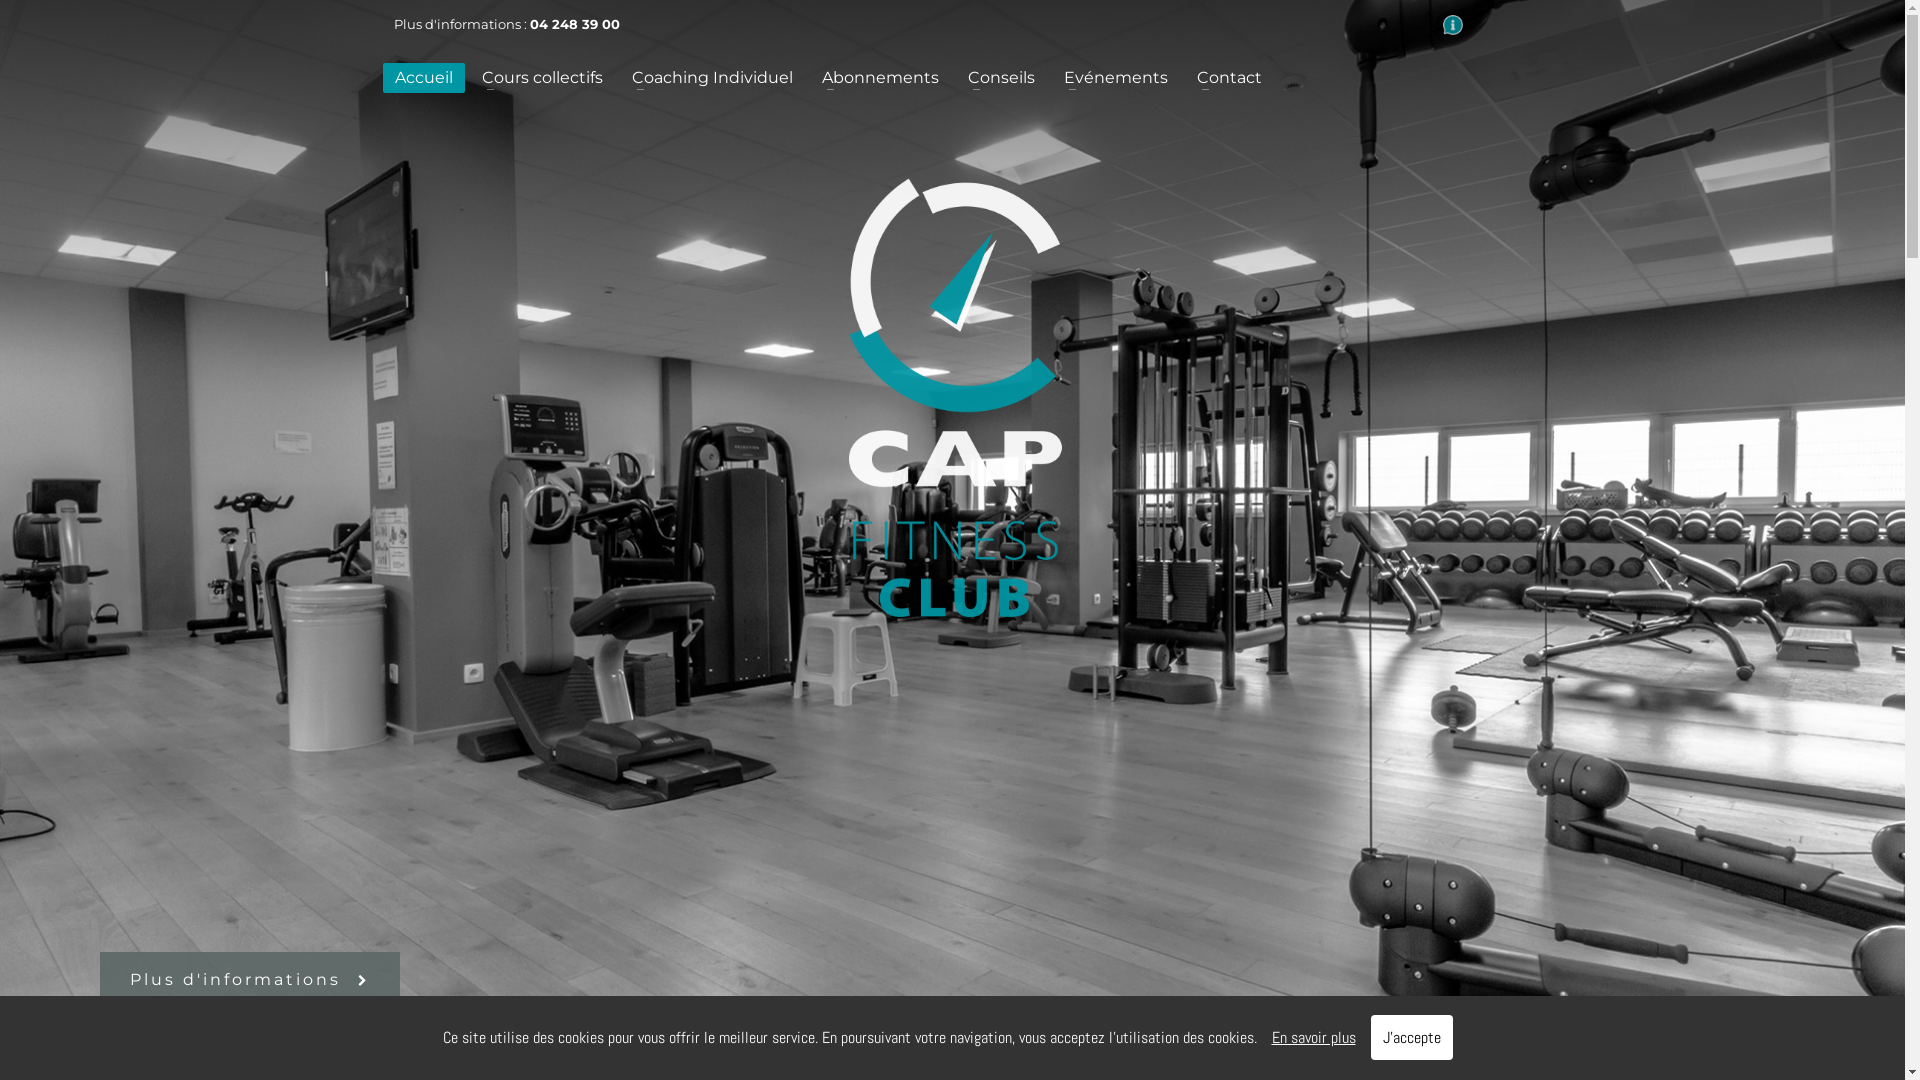  What do you see at coordinates (542, 78) in the screenshot?
I see `Cours collectifs` at bounding box center [542, 78].